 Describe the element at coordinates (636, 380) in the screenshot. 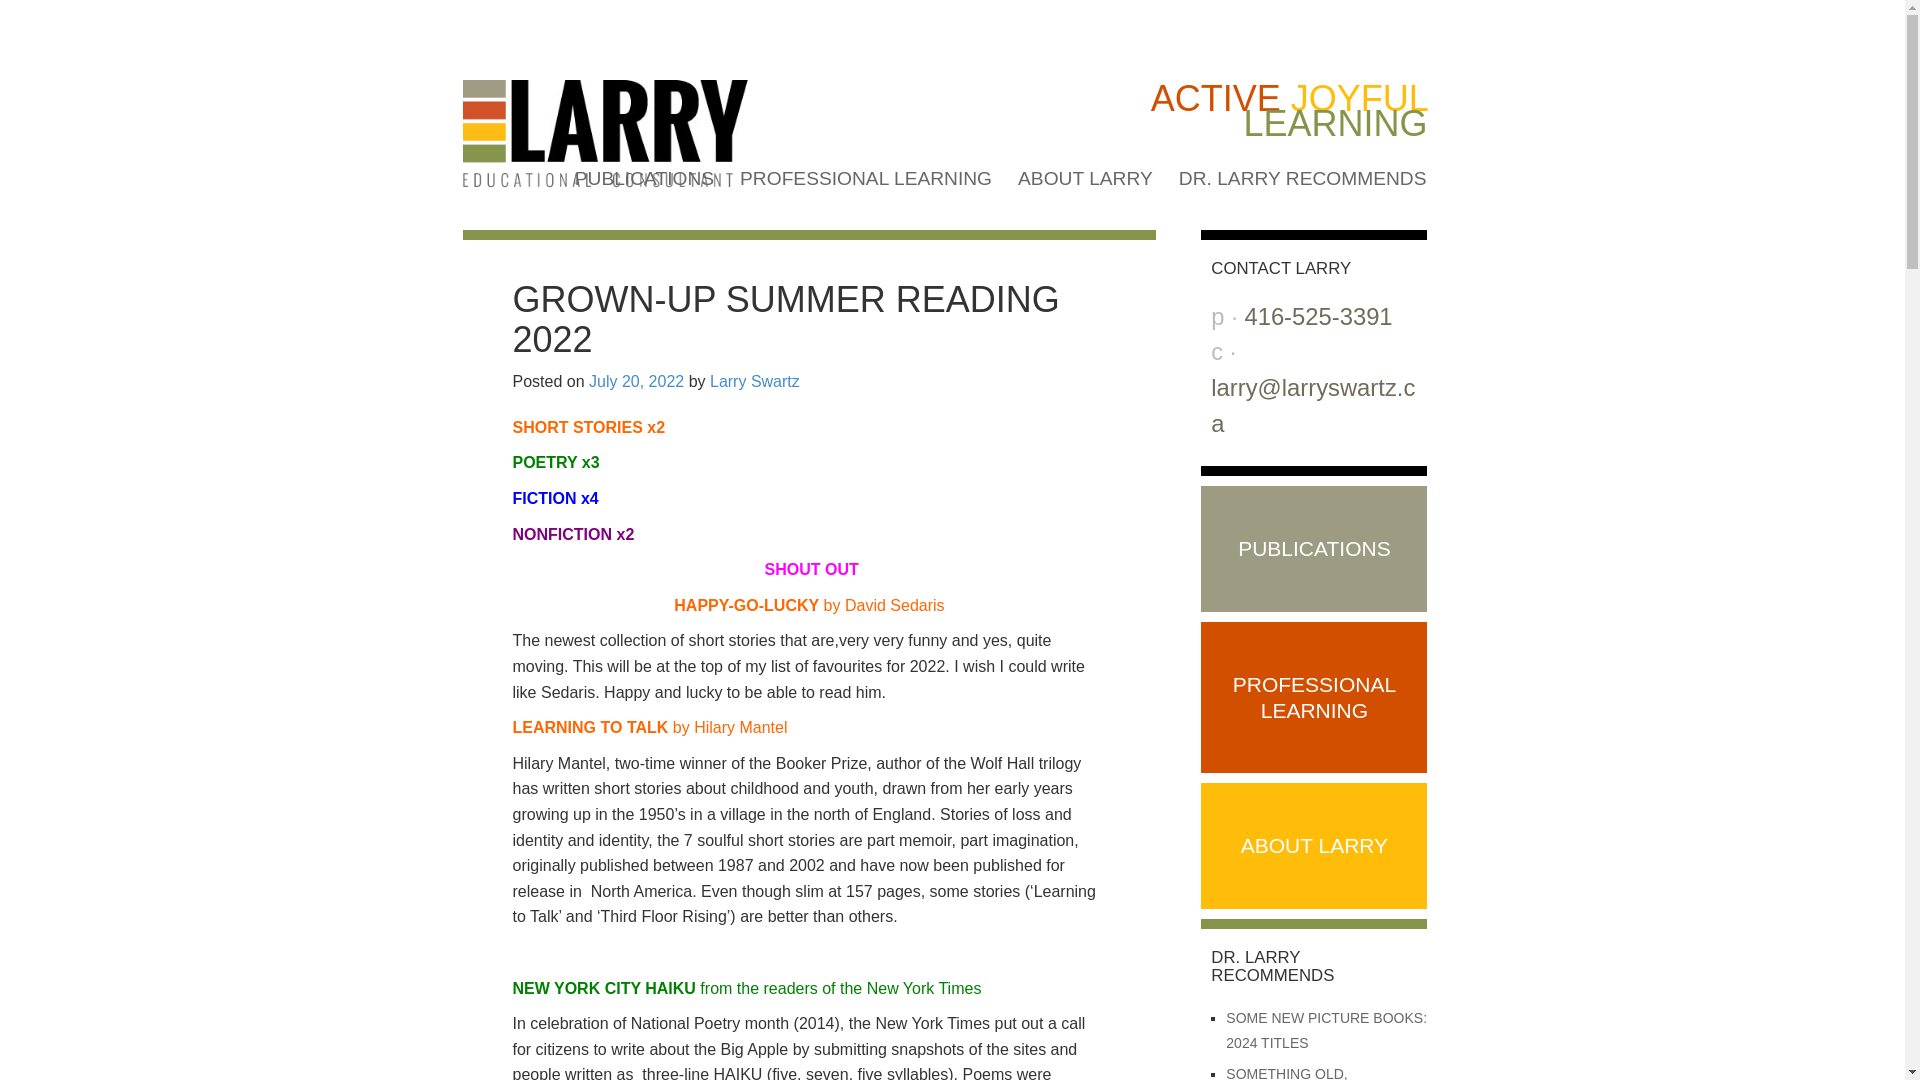

I see `July 20, 2022` at that location.